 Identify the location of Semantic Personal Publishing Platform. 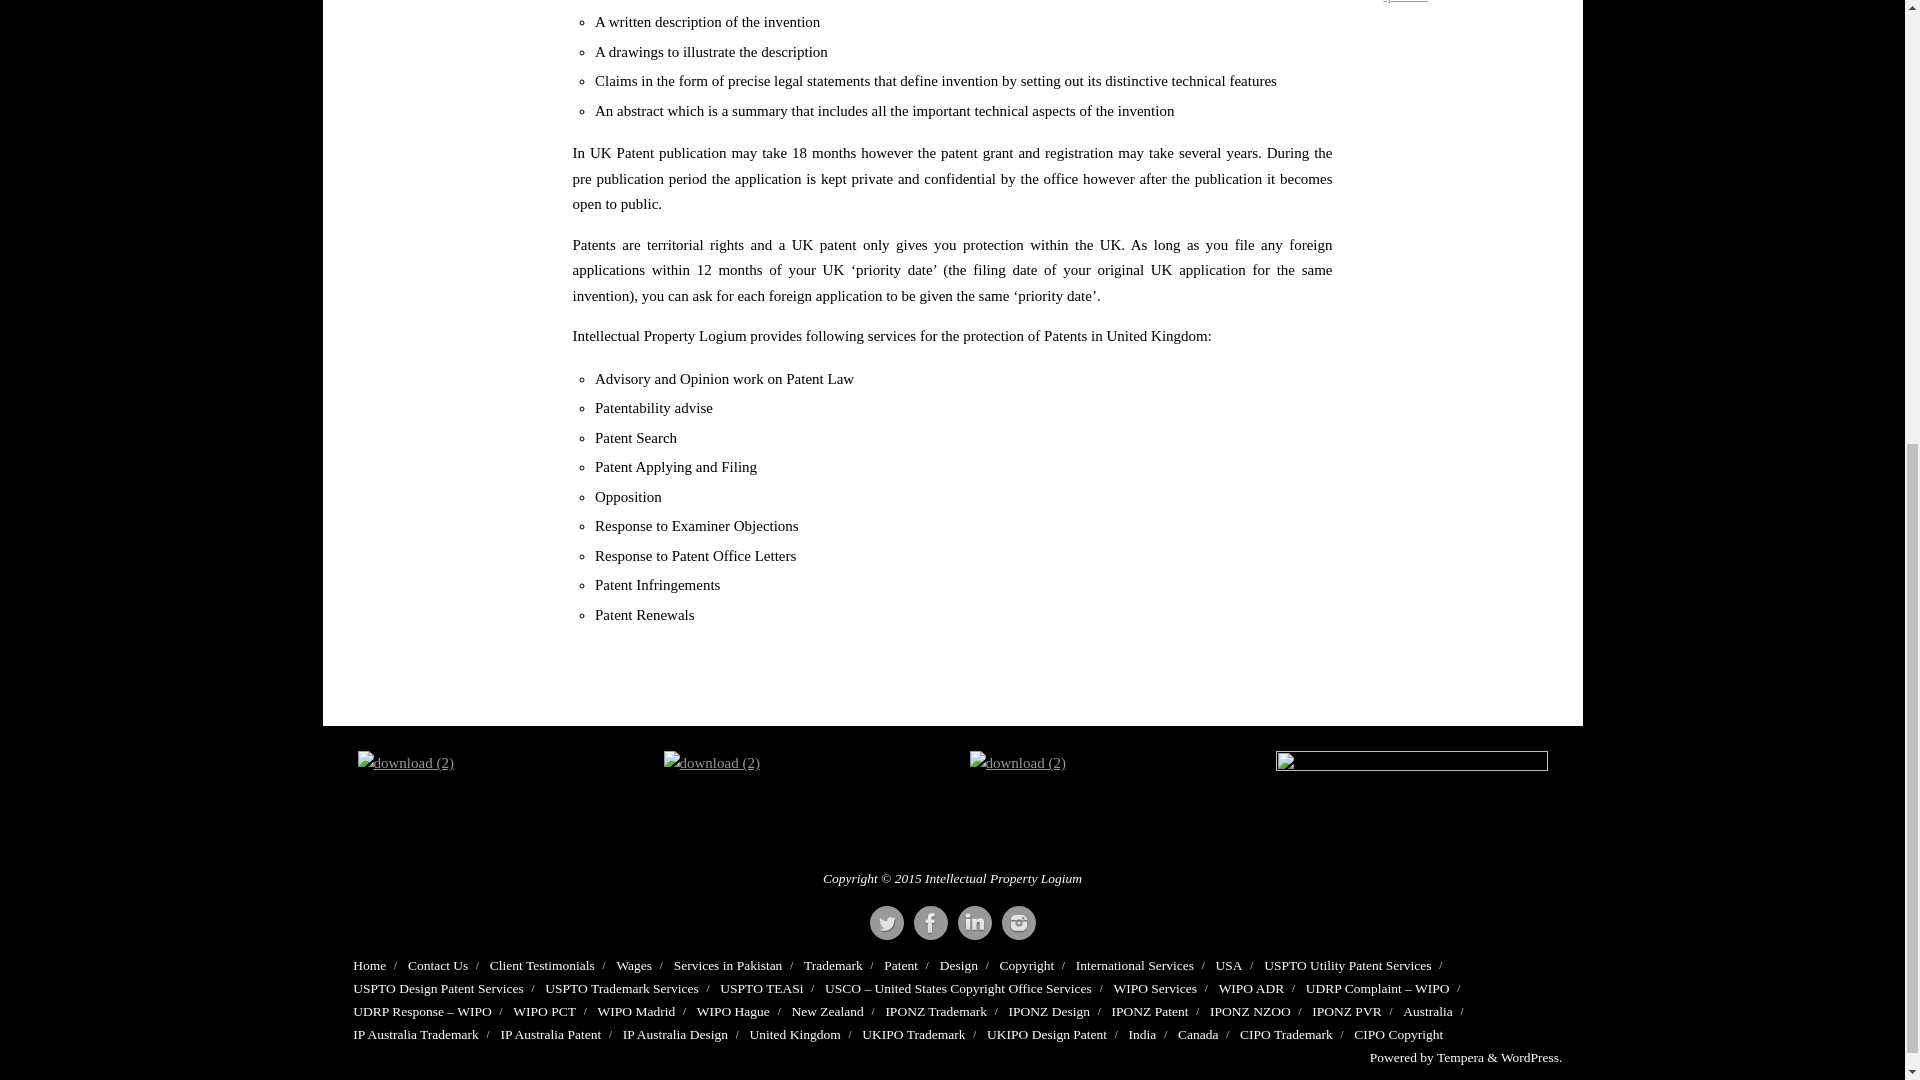
(1532, 1056).